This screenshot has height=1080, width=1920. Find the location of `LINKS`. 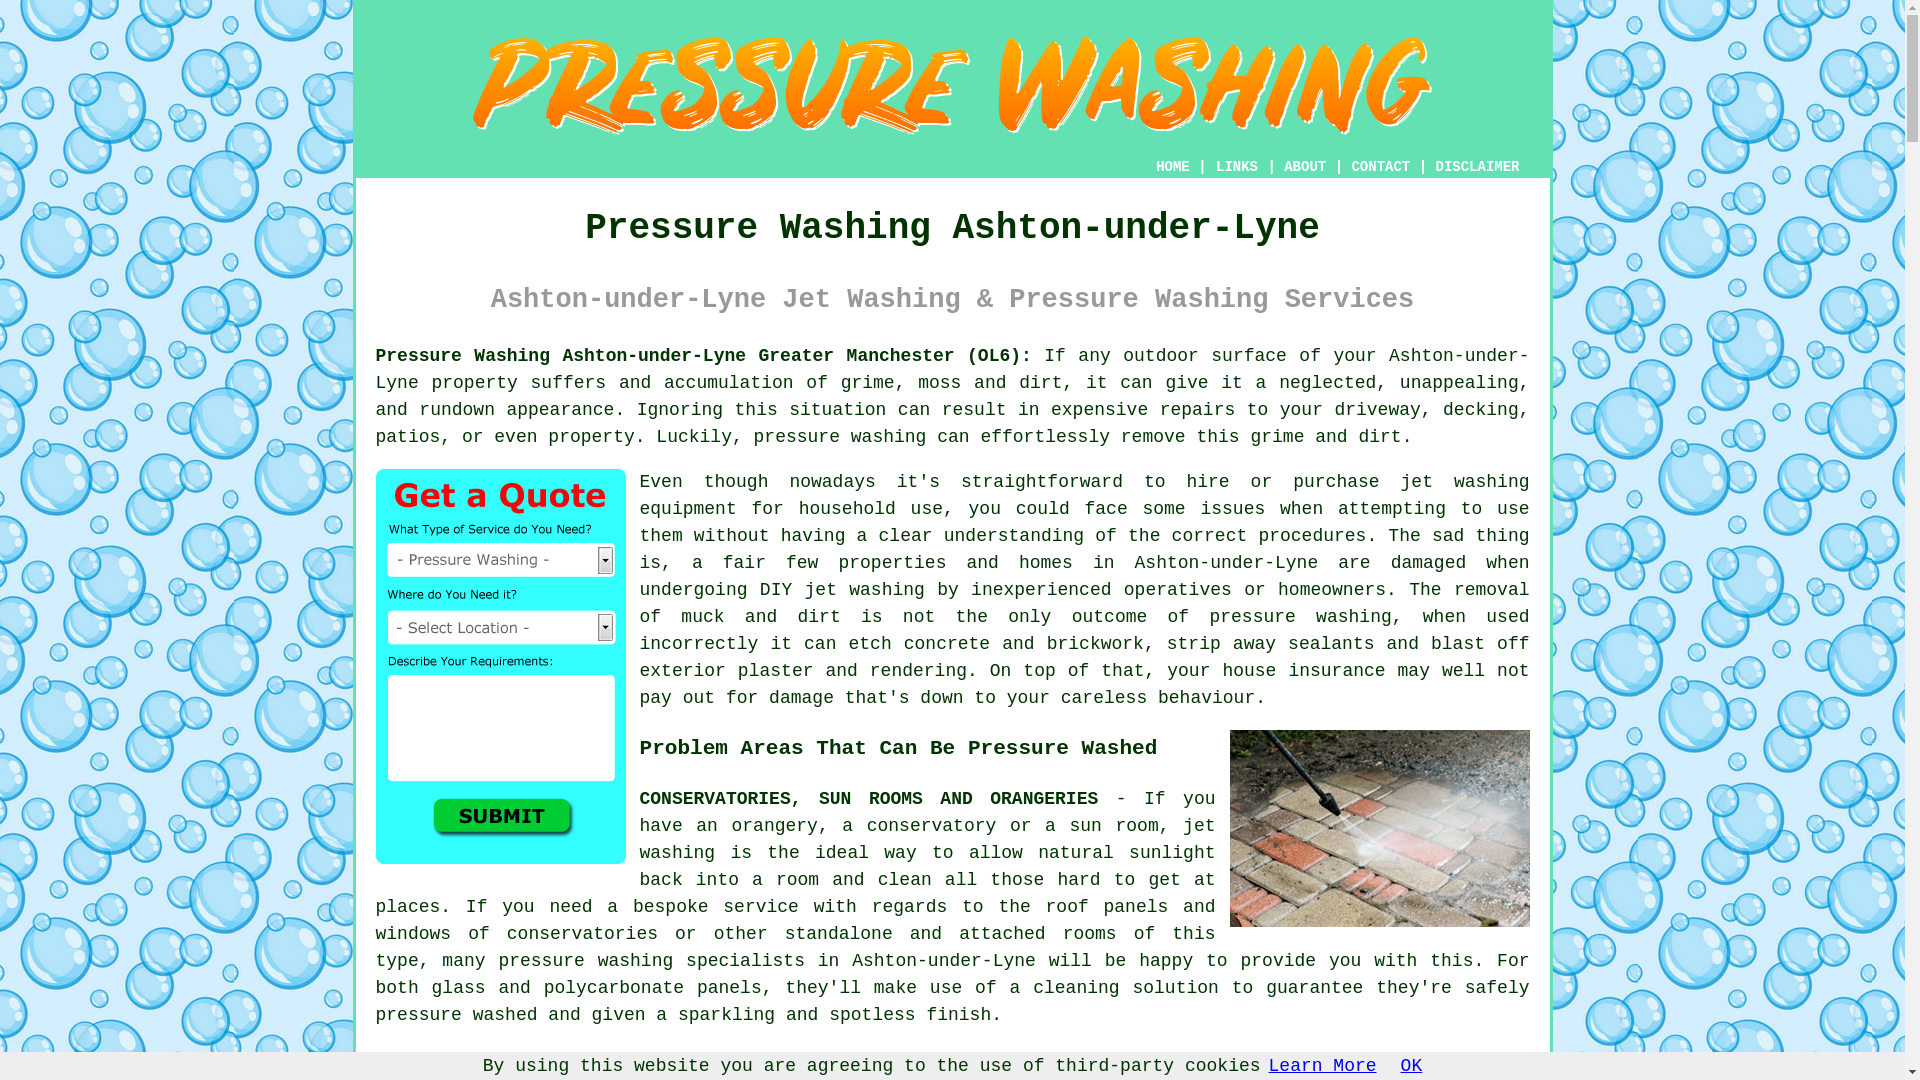

LINKS is located at coordinates (1237, 166).